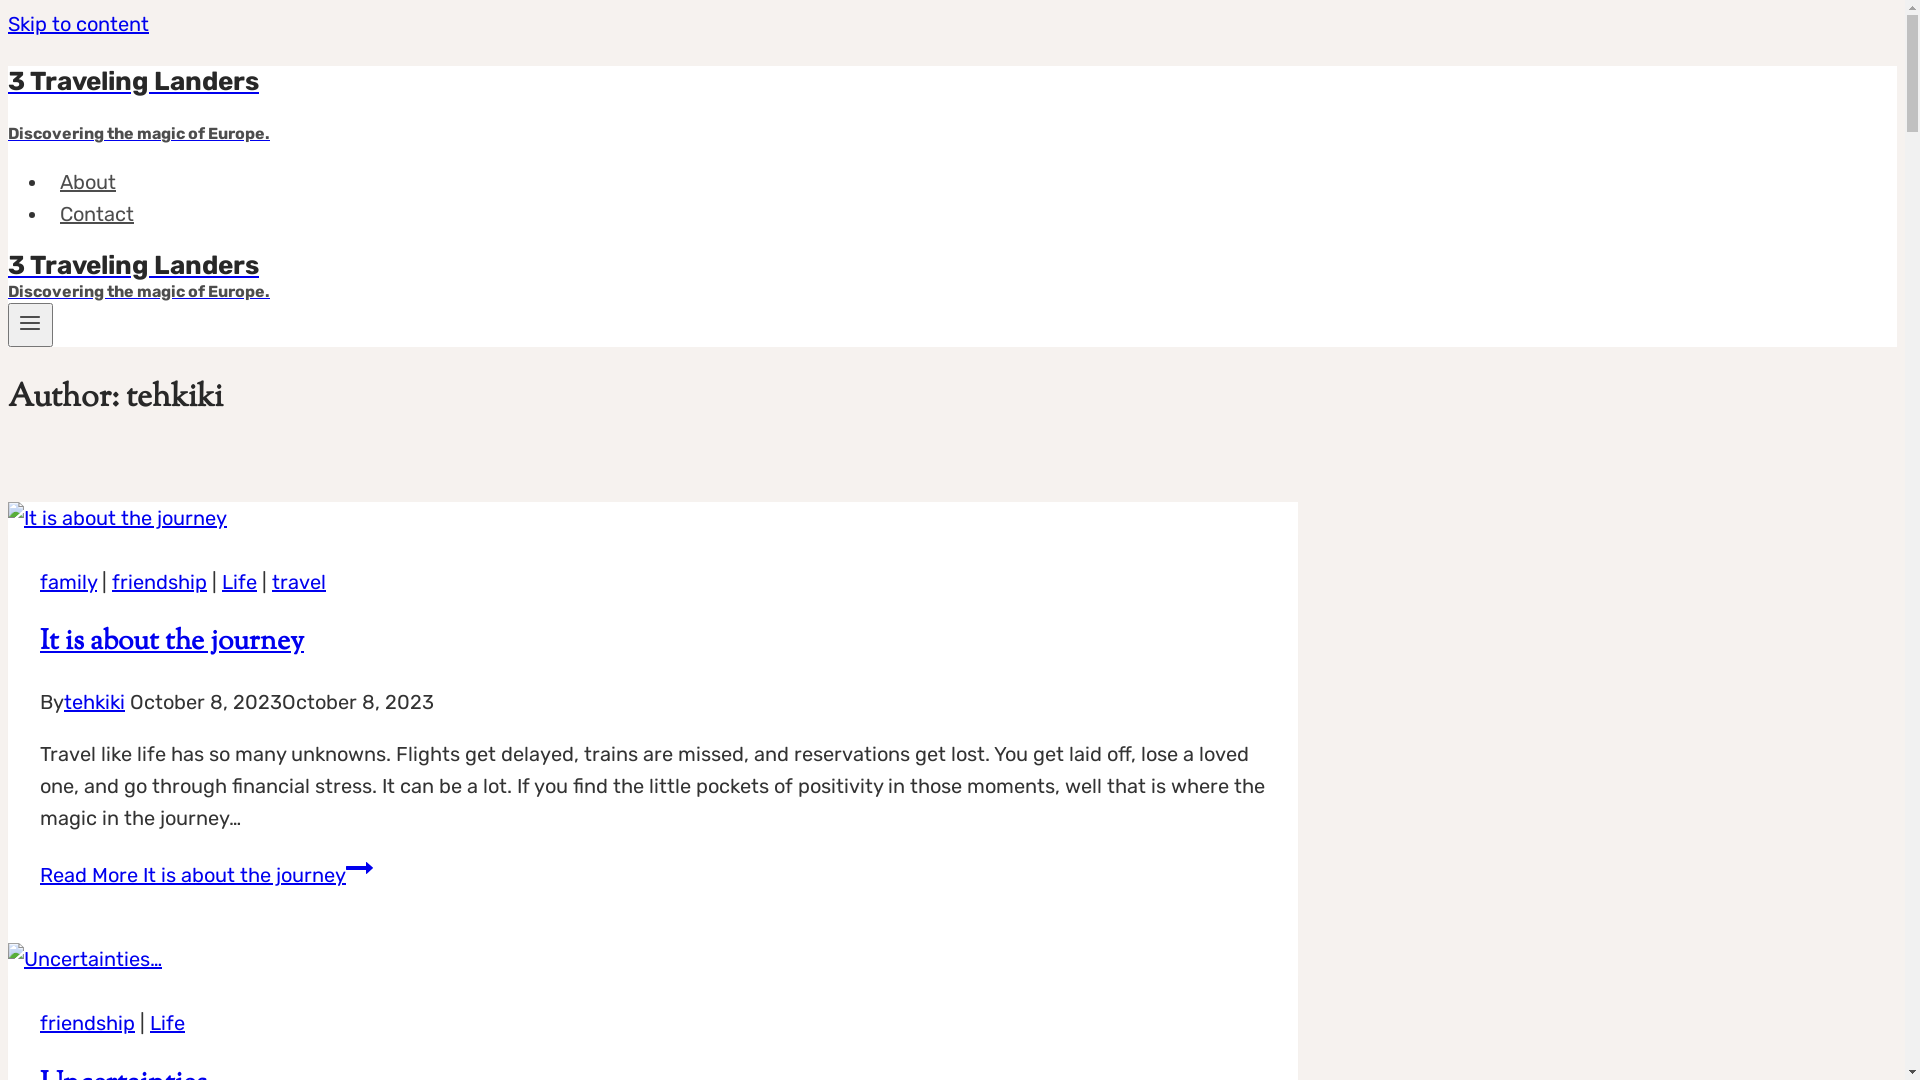  What do you see at coordinates (97, 214) in the screenshot?
I see `Contact` at bounding box center [97, 214].